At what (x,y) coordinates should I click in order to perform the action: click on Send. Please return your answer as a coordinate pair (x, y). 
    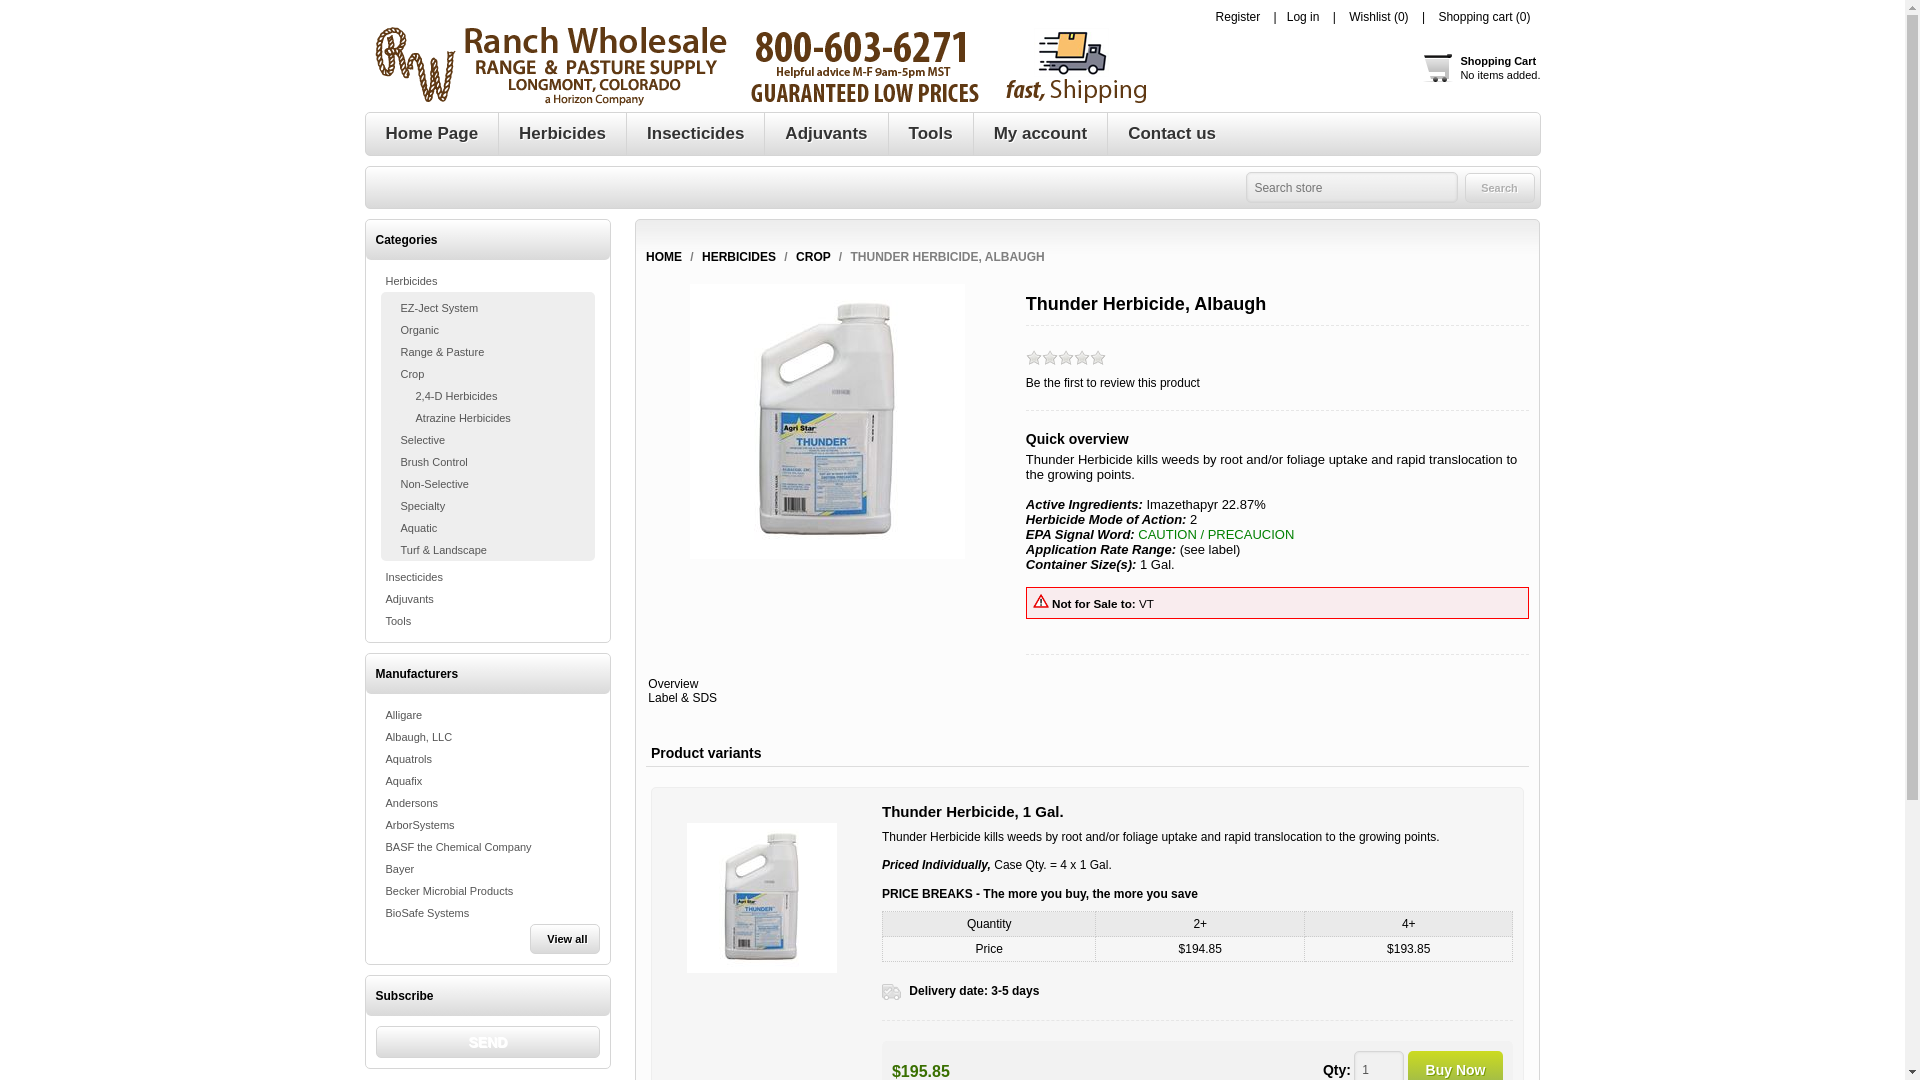
    Looking at the image, I should click on (562, 134).